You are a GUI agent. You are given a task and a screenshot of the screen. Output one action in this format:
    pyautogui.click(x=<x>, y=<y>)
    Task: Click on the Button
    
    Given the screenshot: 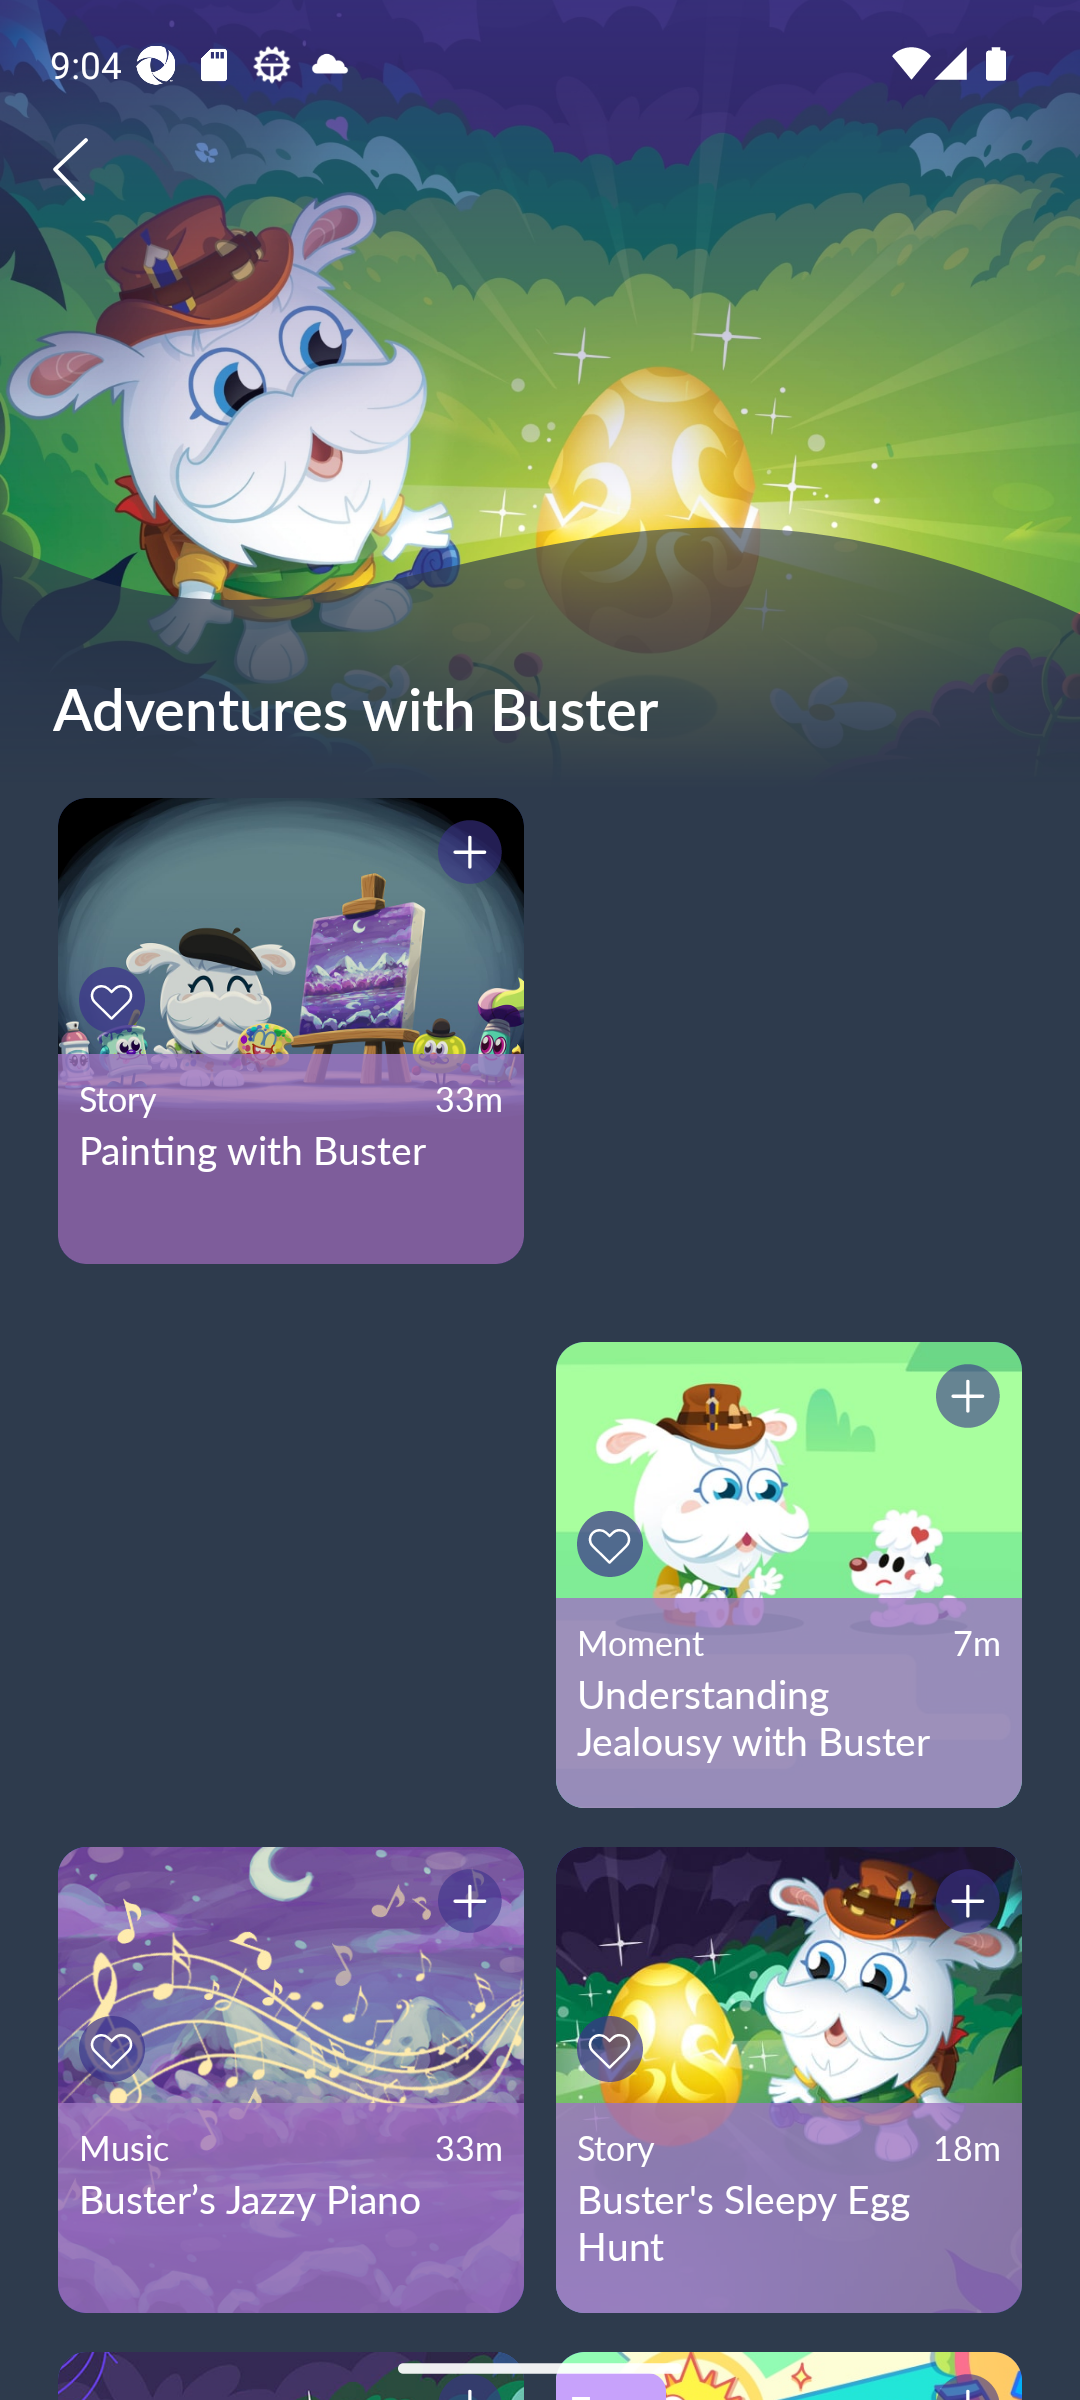 What is the action you would take?
    pyautogui.click(x=614, y=1544)
    